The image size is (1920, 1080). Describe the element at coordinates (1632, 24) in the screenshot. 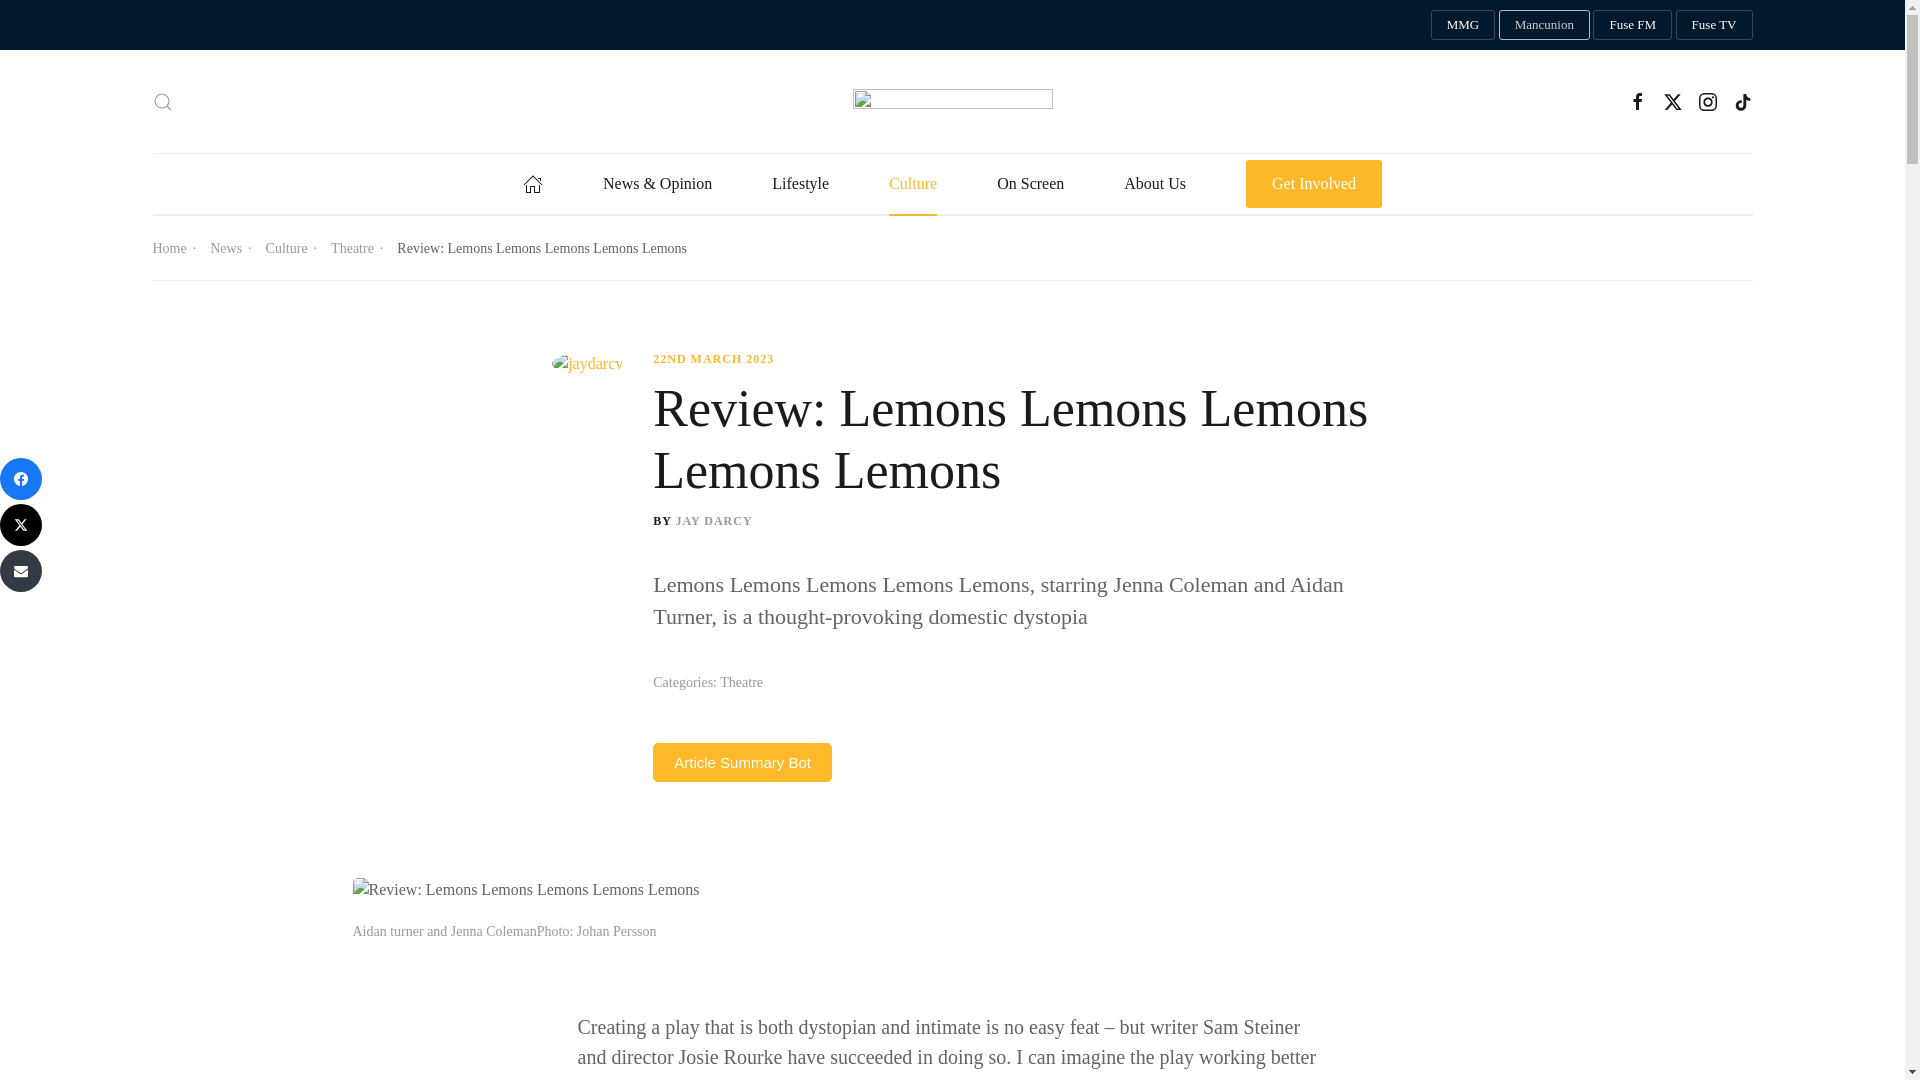

I see `Manchester Fuse FM` at that location.